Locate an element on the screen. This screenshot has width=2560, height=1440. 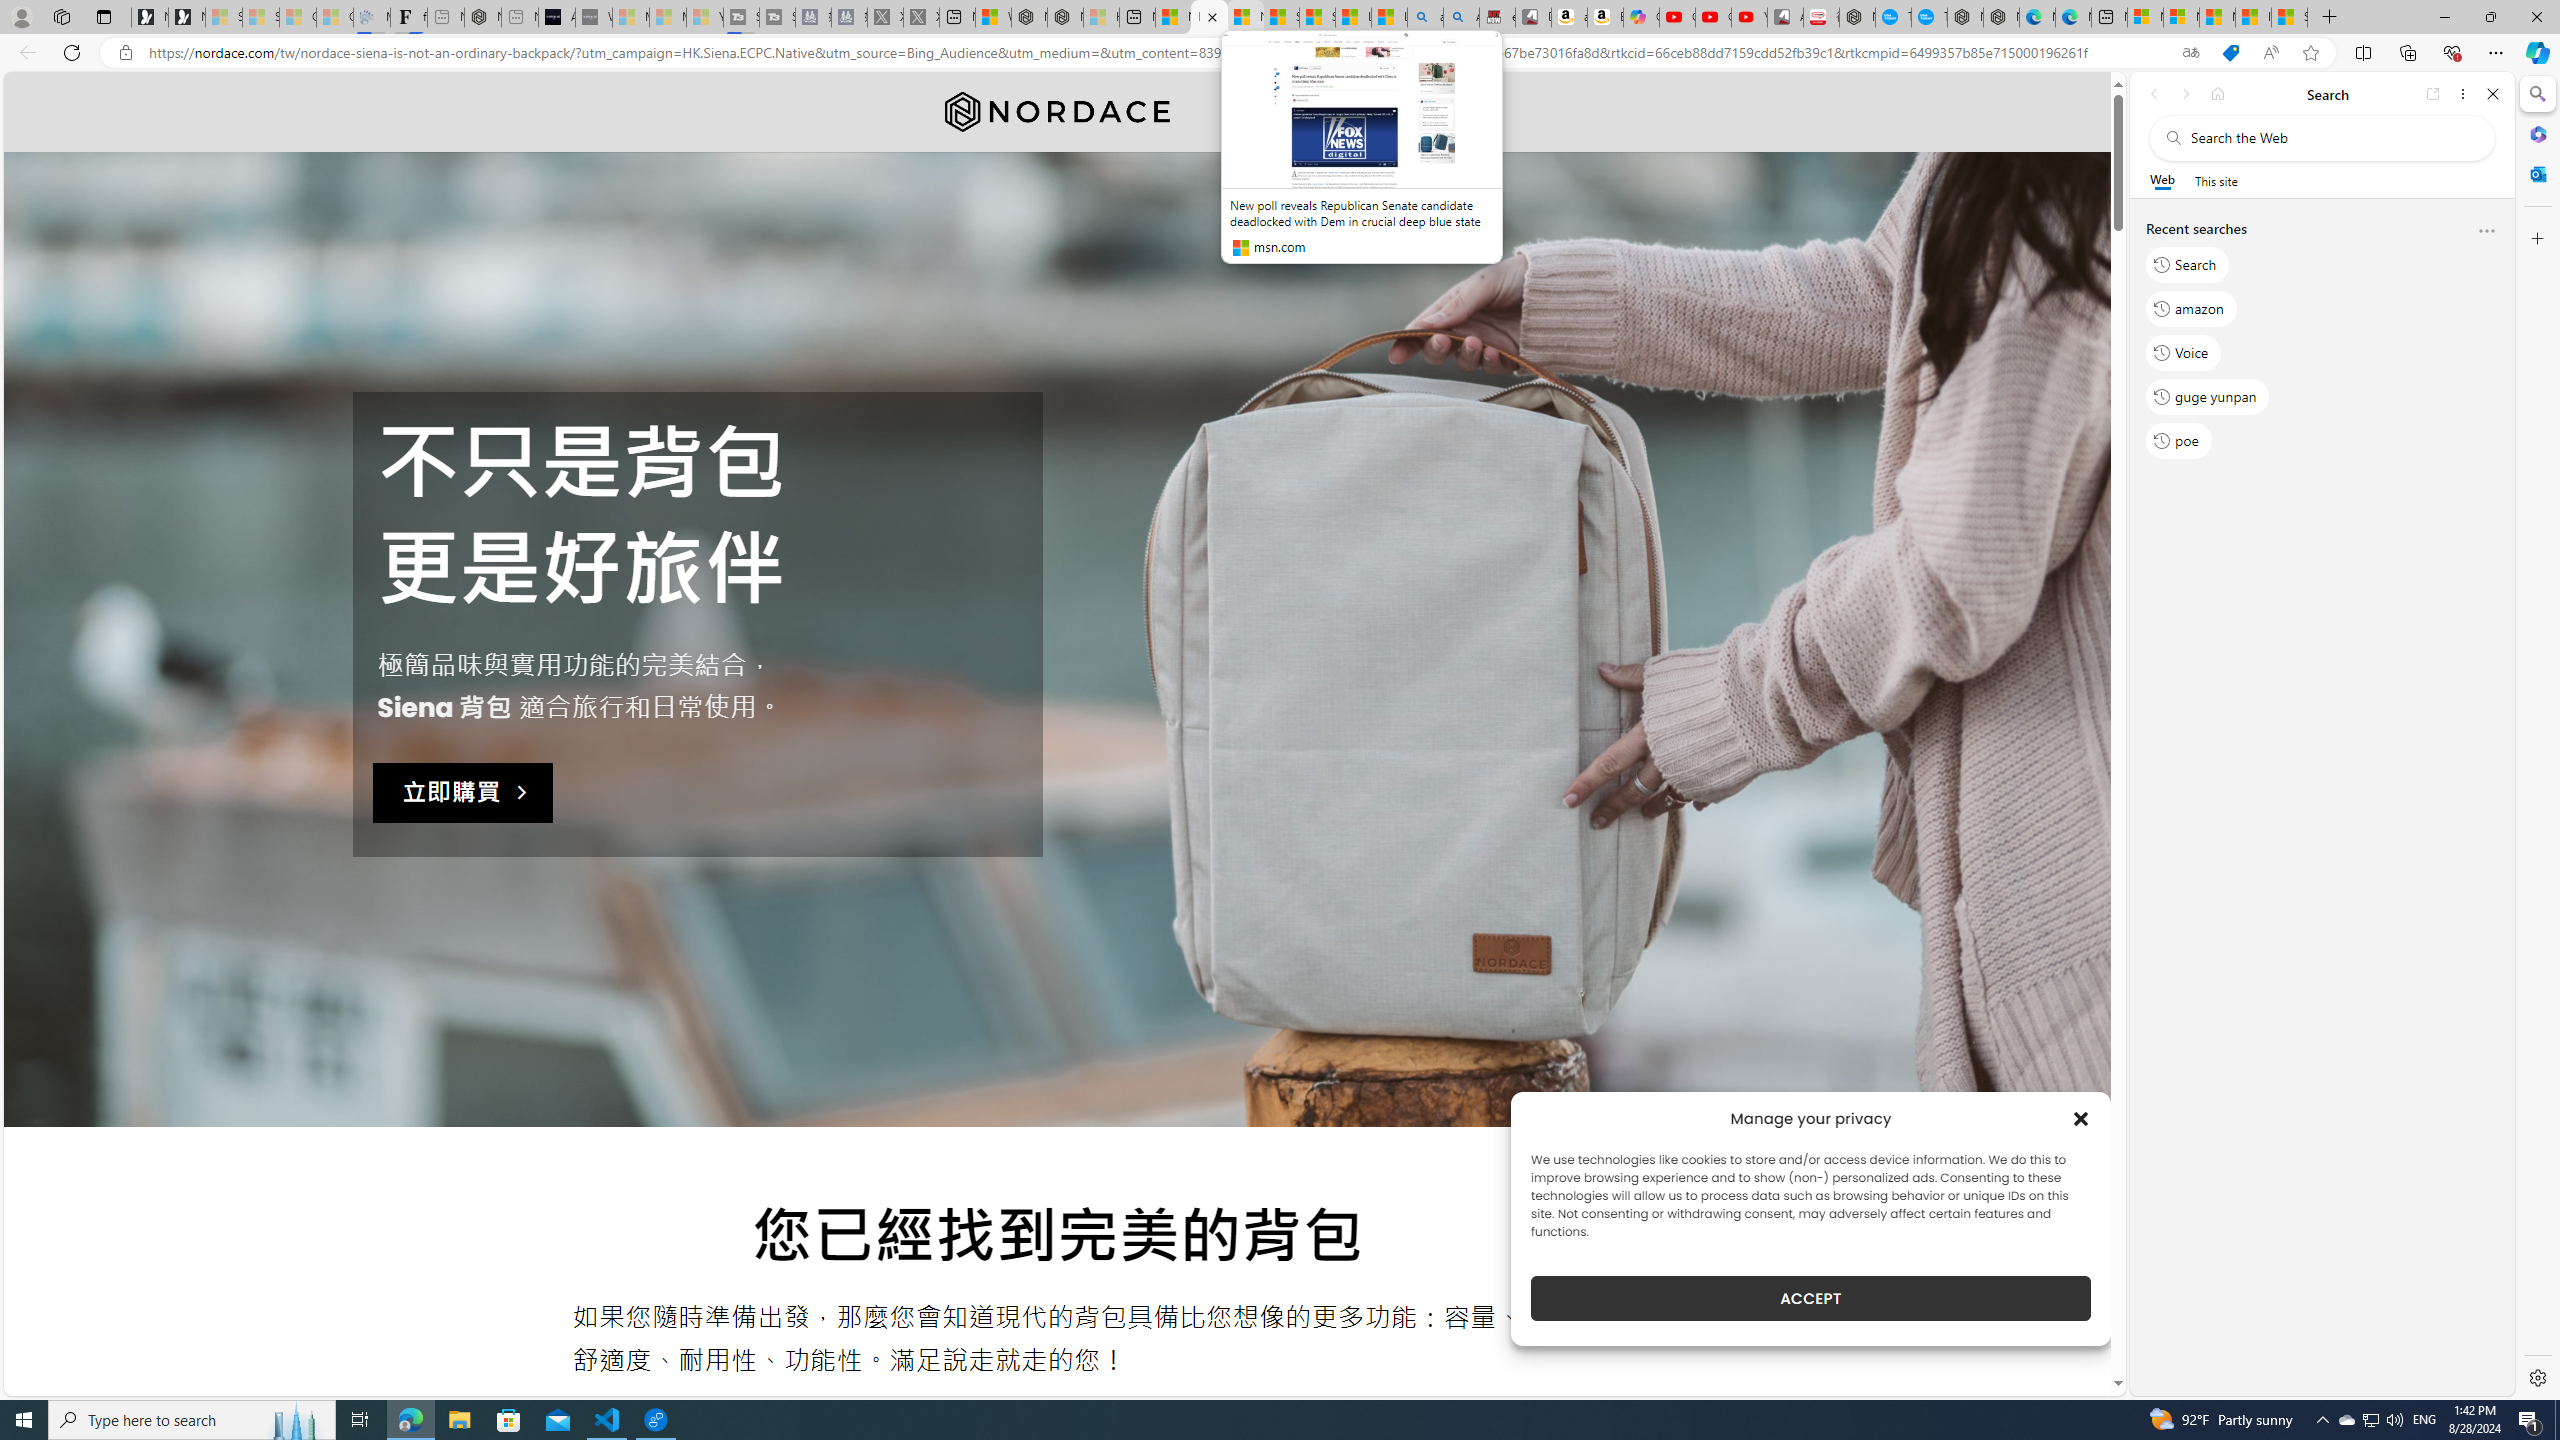
Show translate options is located at coordinates (2190, 53).